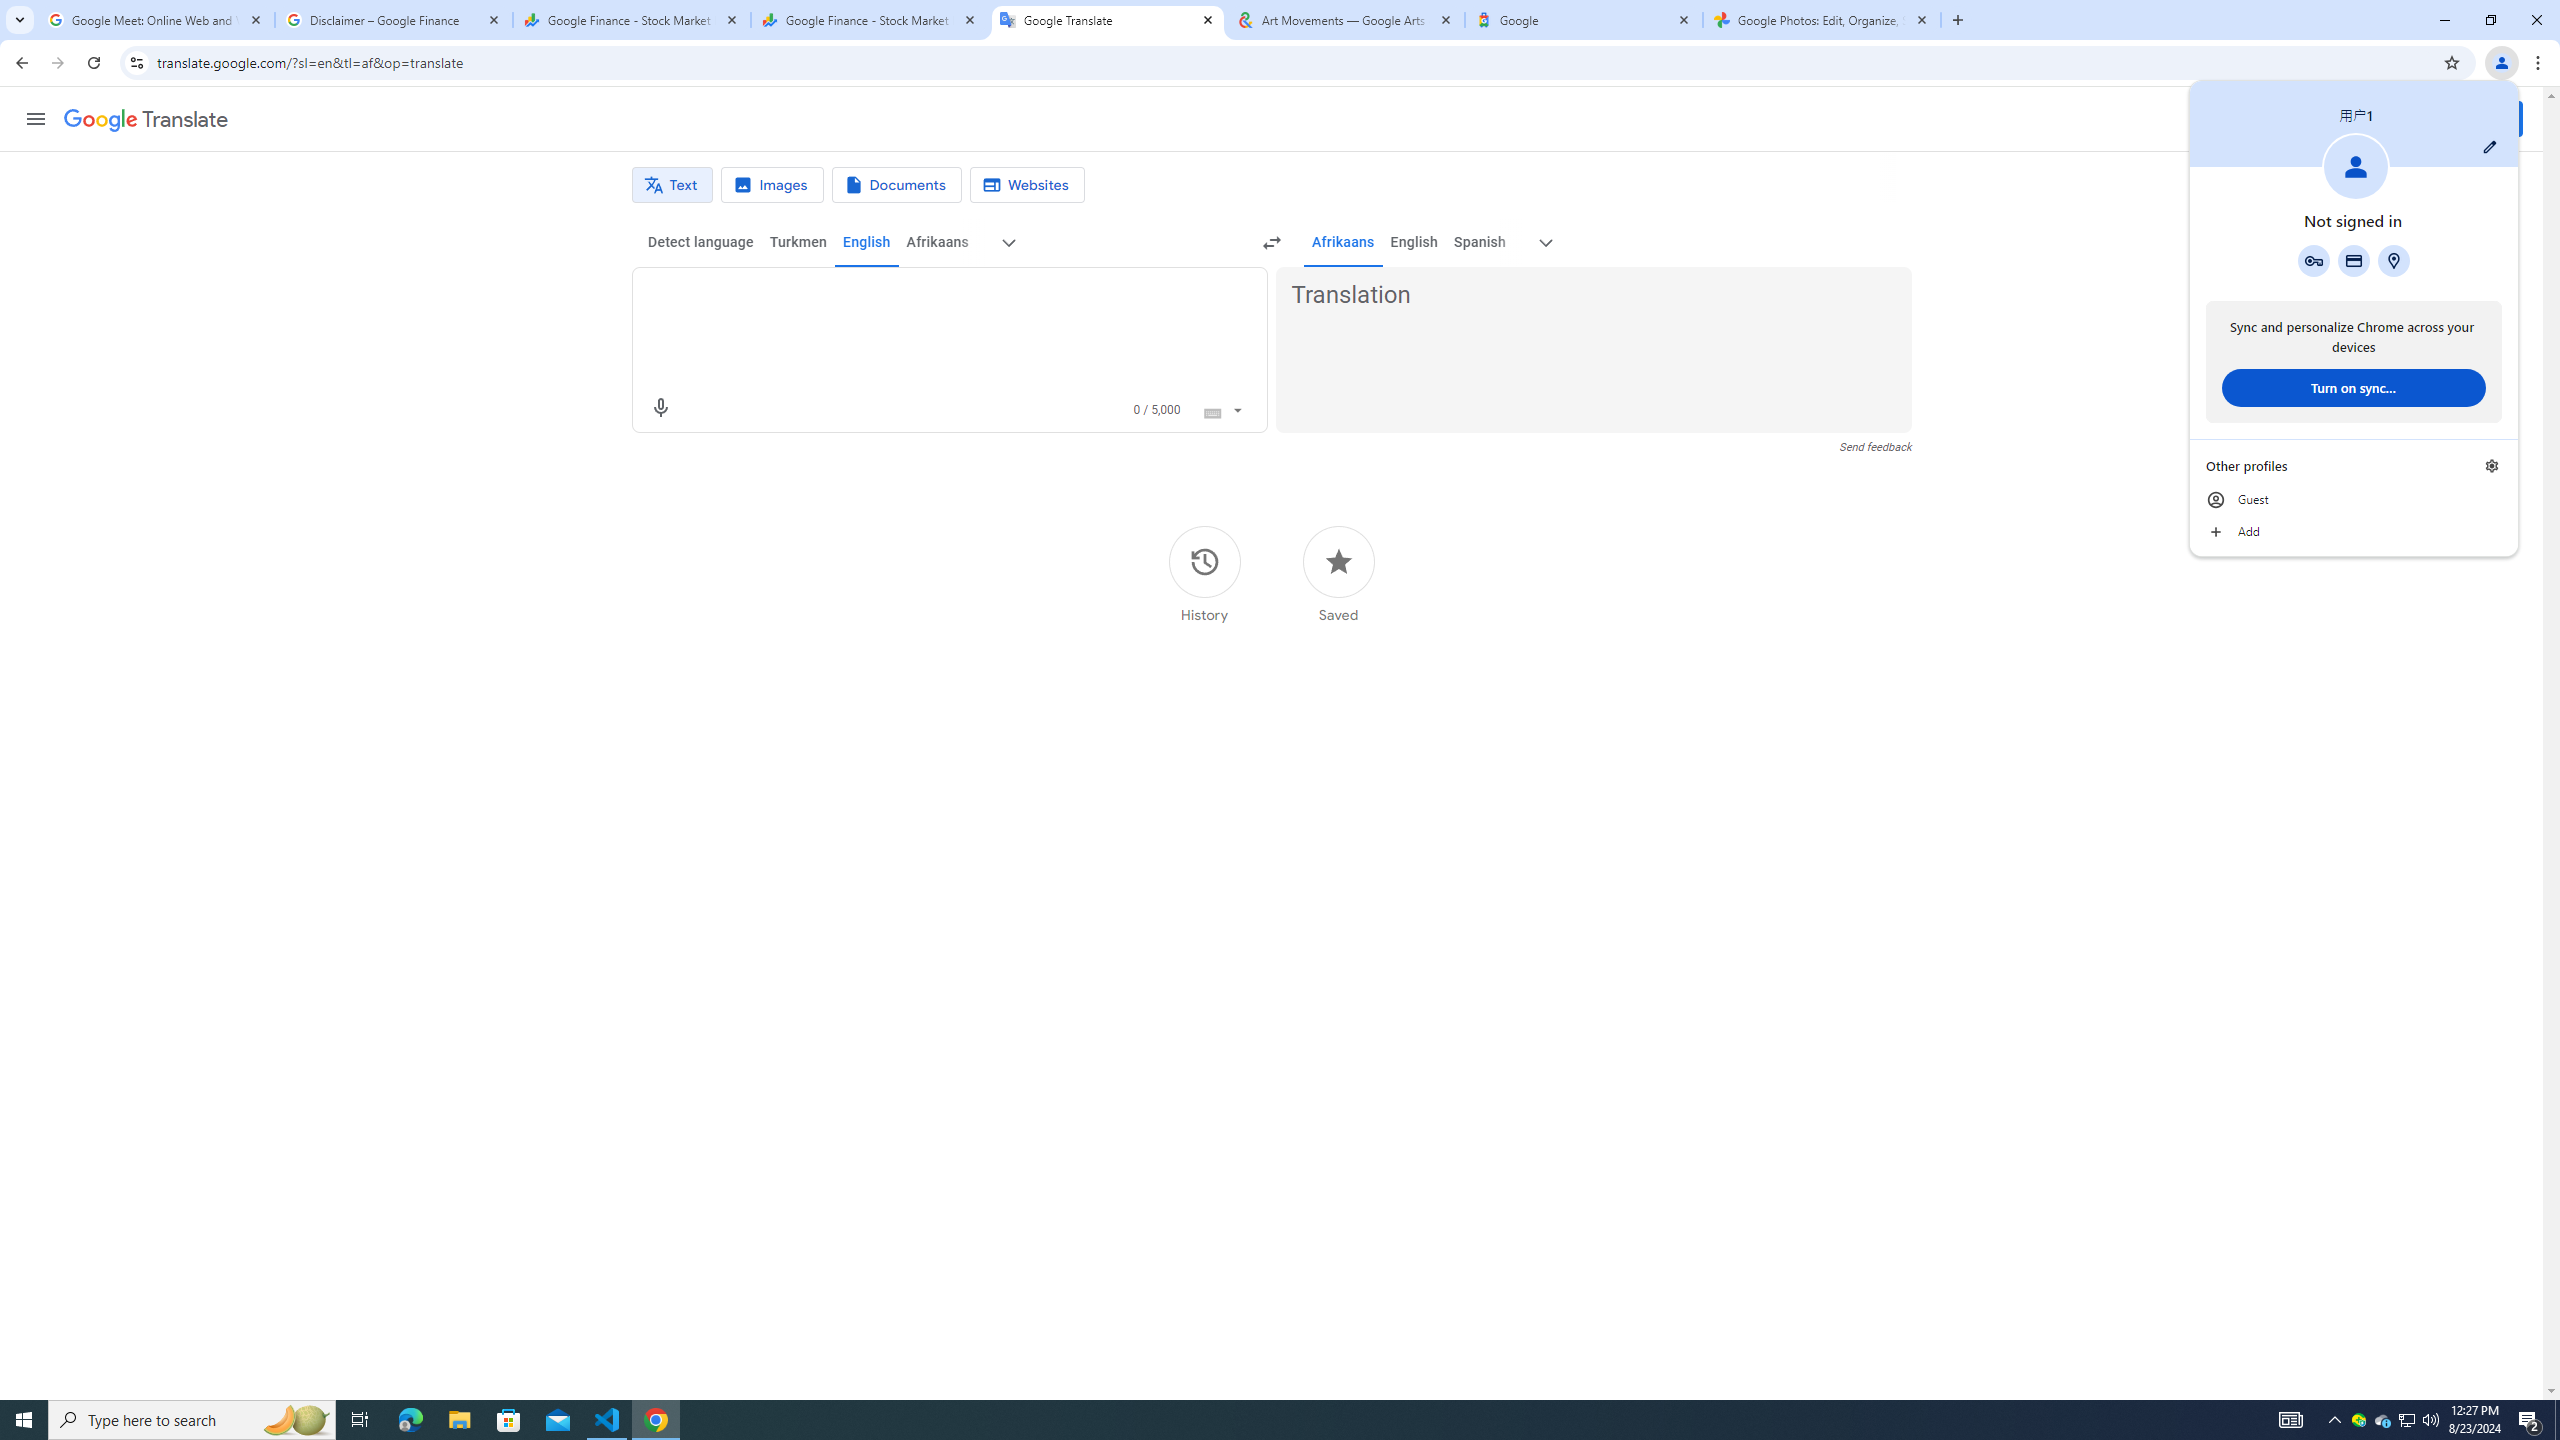 Image resolution: width=2560 pixels, height=1440 pixels. Describe the element at coordinates (2383, 1420) in the screenshot. I see `Manage profiles` at that location.